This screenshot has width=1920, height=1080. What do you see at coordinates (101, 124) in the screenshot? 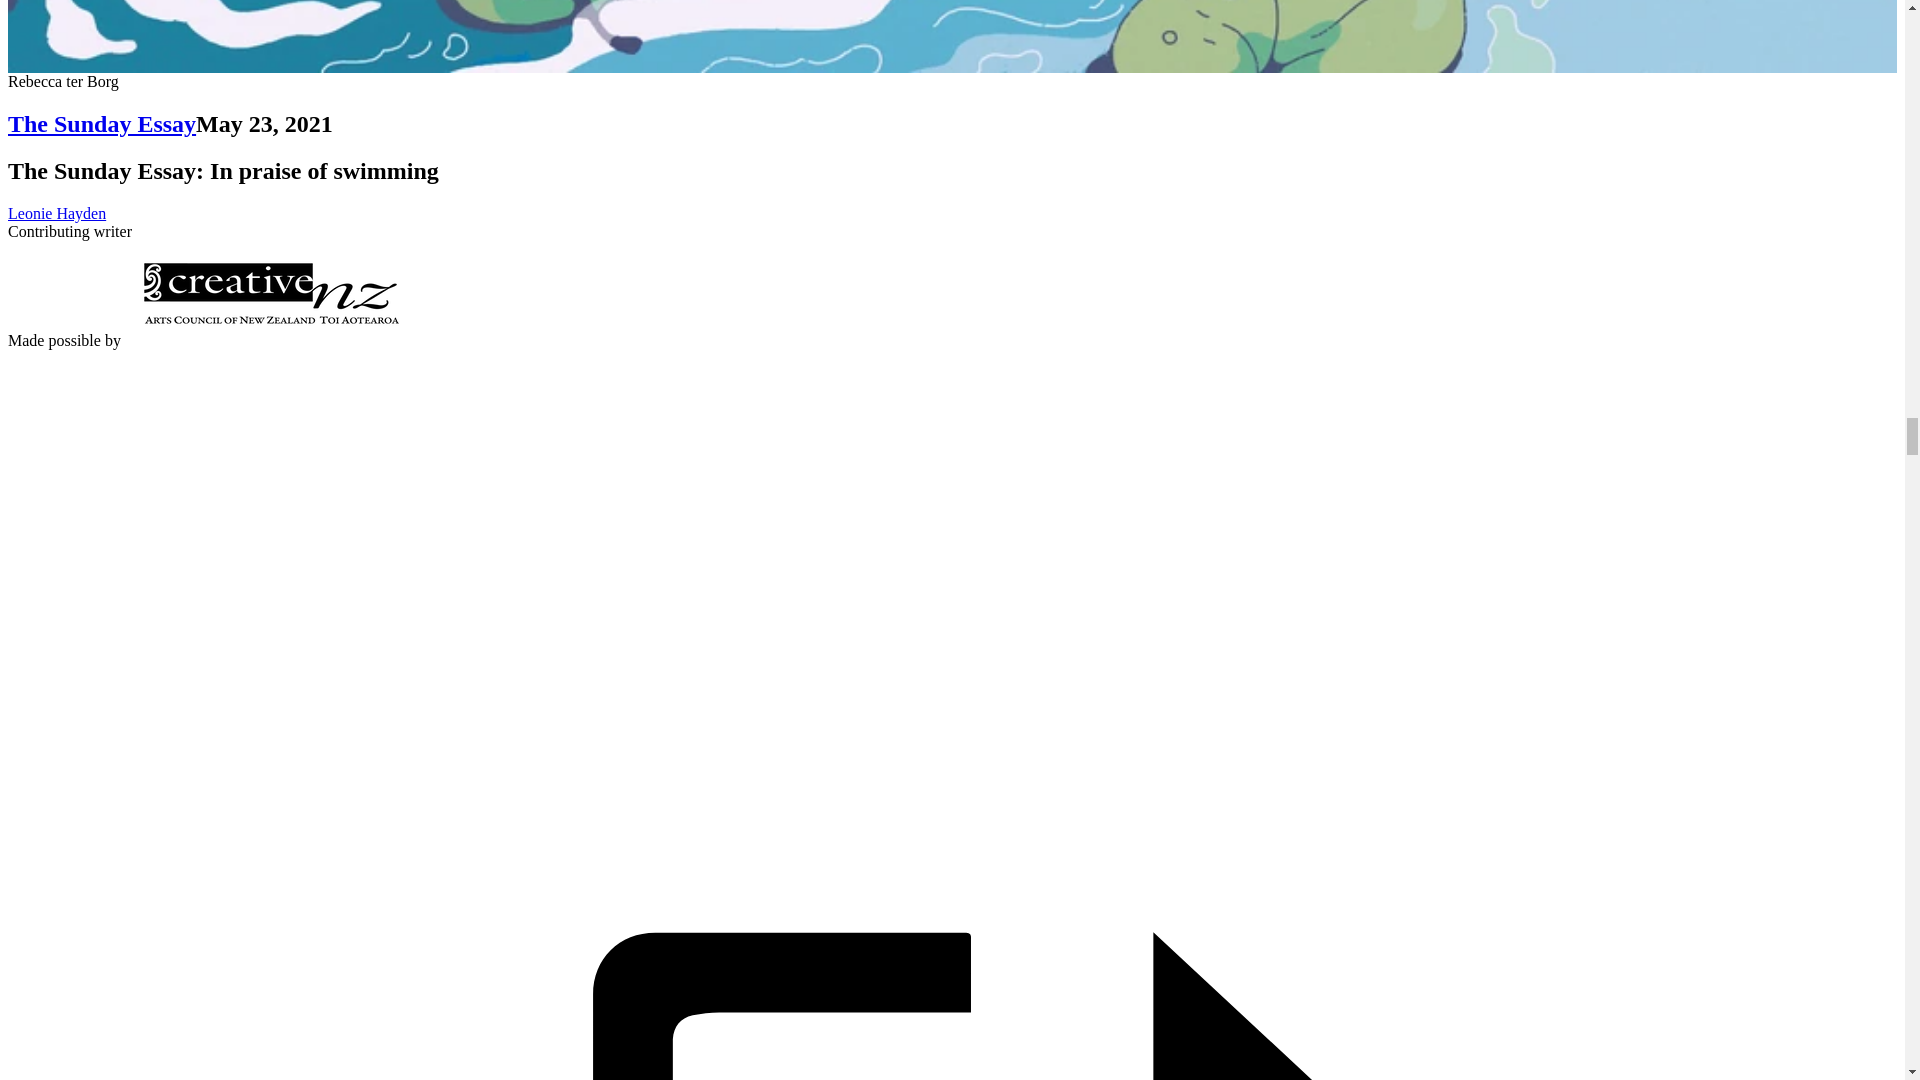
I see `The Sunday Essay` at bounding box center [101, 124].